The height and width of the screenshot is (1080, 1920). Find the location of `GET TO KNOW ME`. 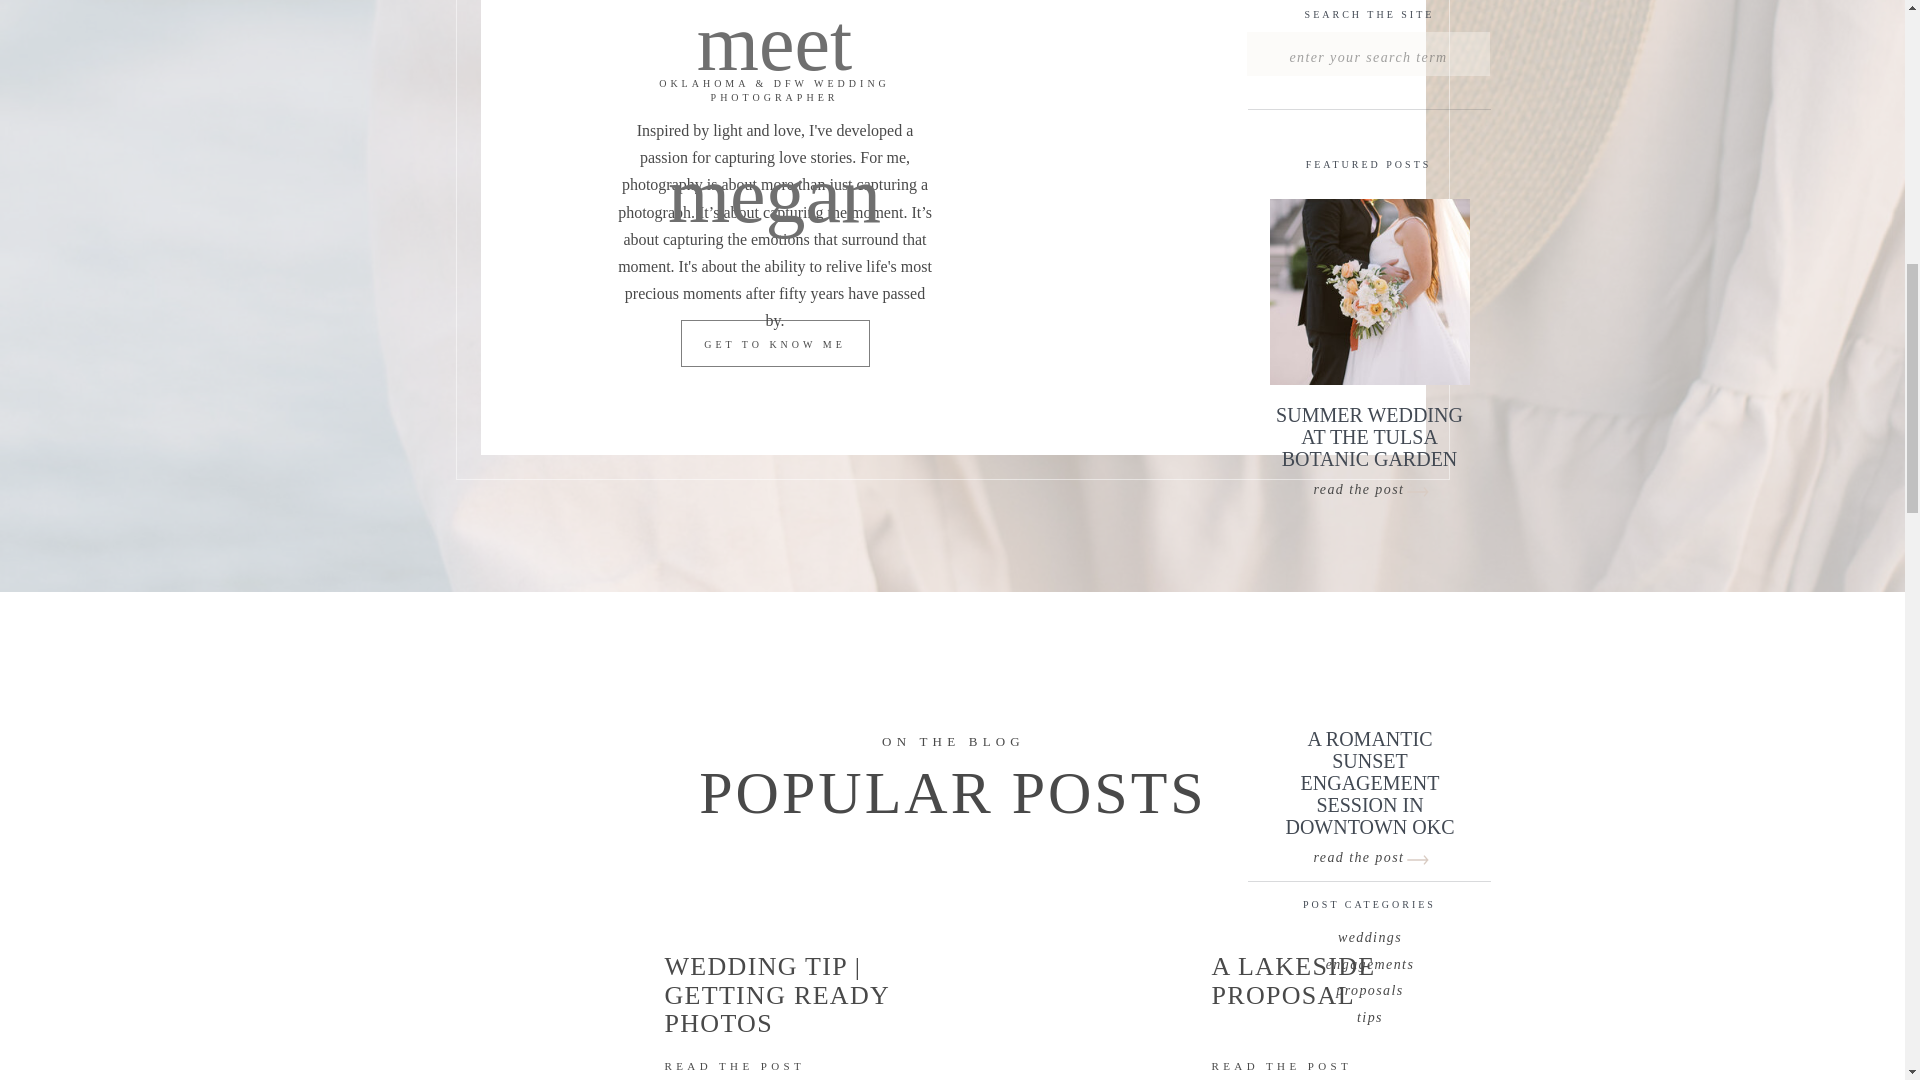

GET TO KNOW ME is located at coordinates (774, 346).